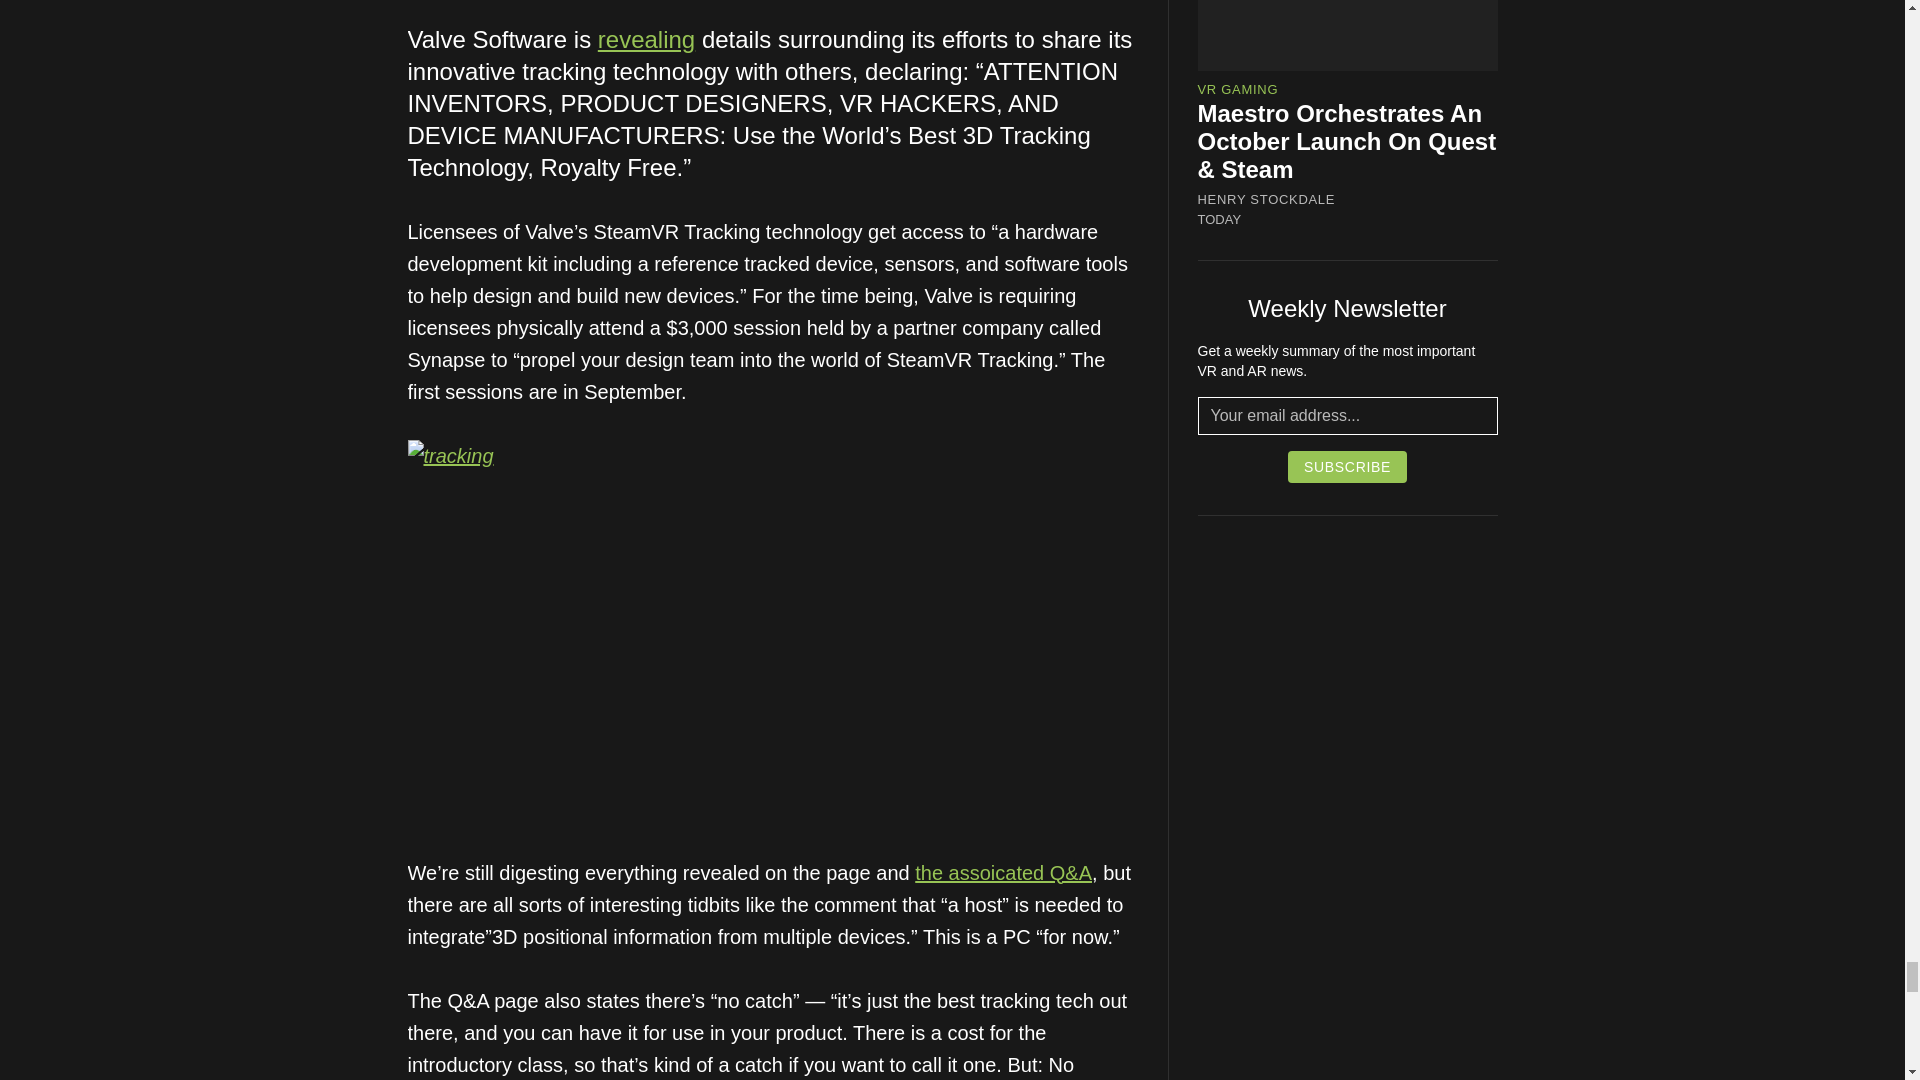 This screenshot has height=1080, width=1920. I want to click on HENRY STOCKDALE, so click(1267, 200).